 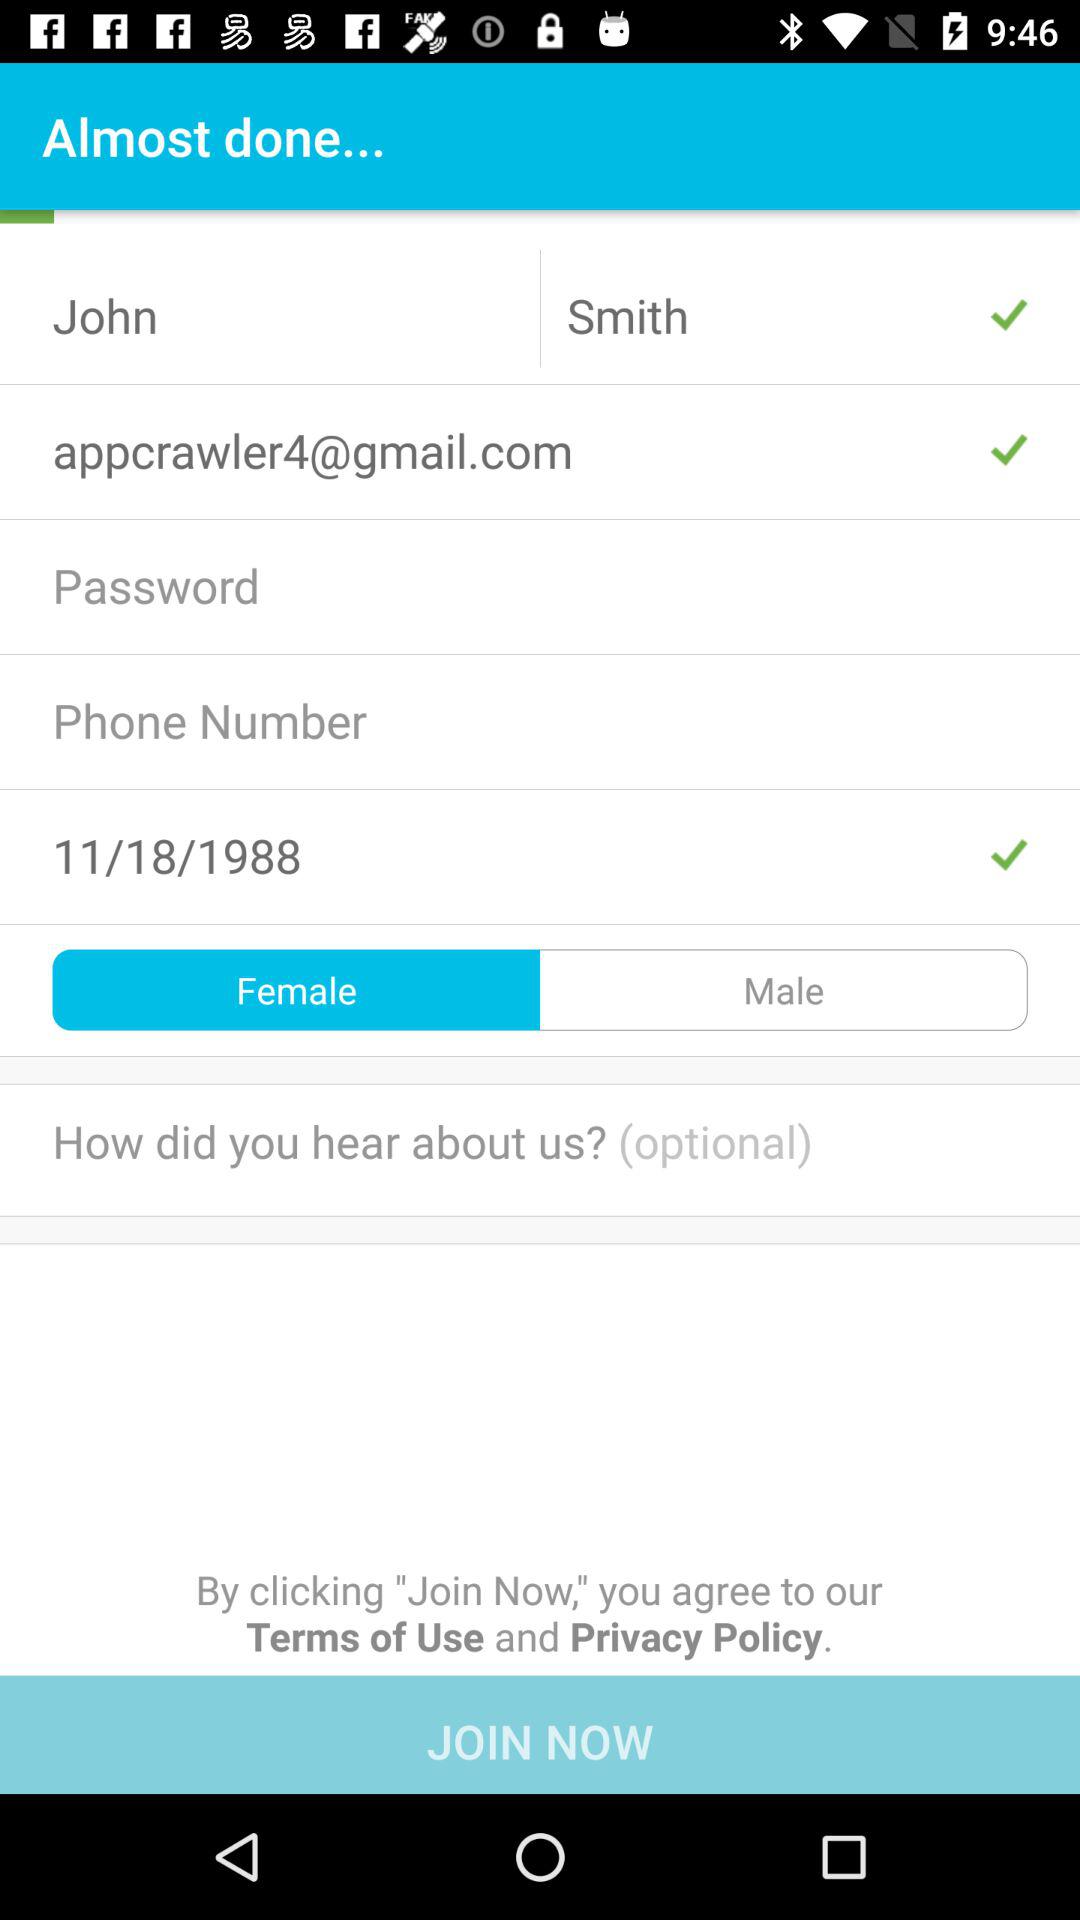 What do you see at coordinates (540, 1612) in the screenshot?
I see `select the text above to join now` at bounding box center [540, 1612].